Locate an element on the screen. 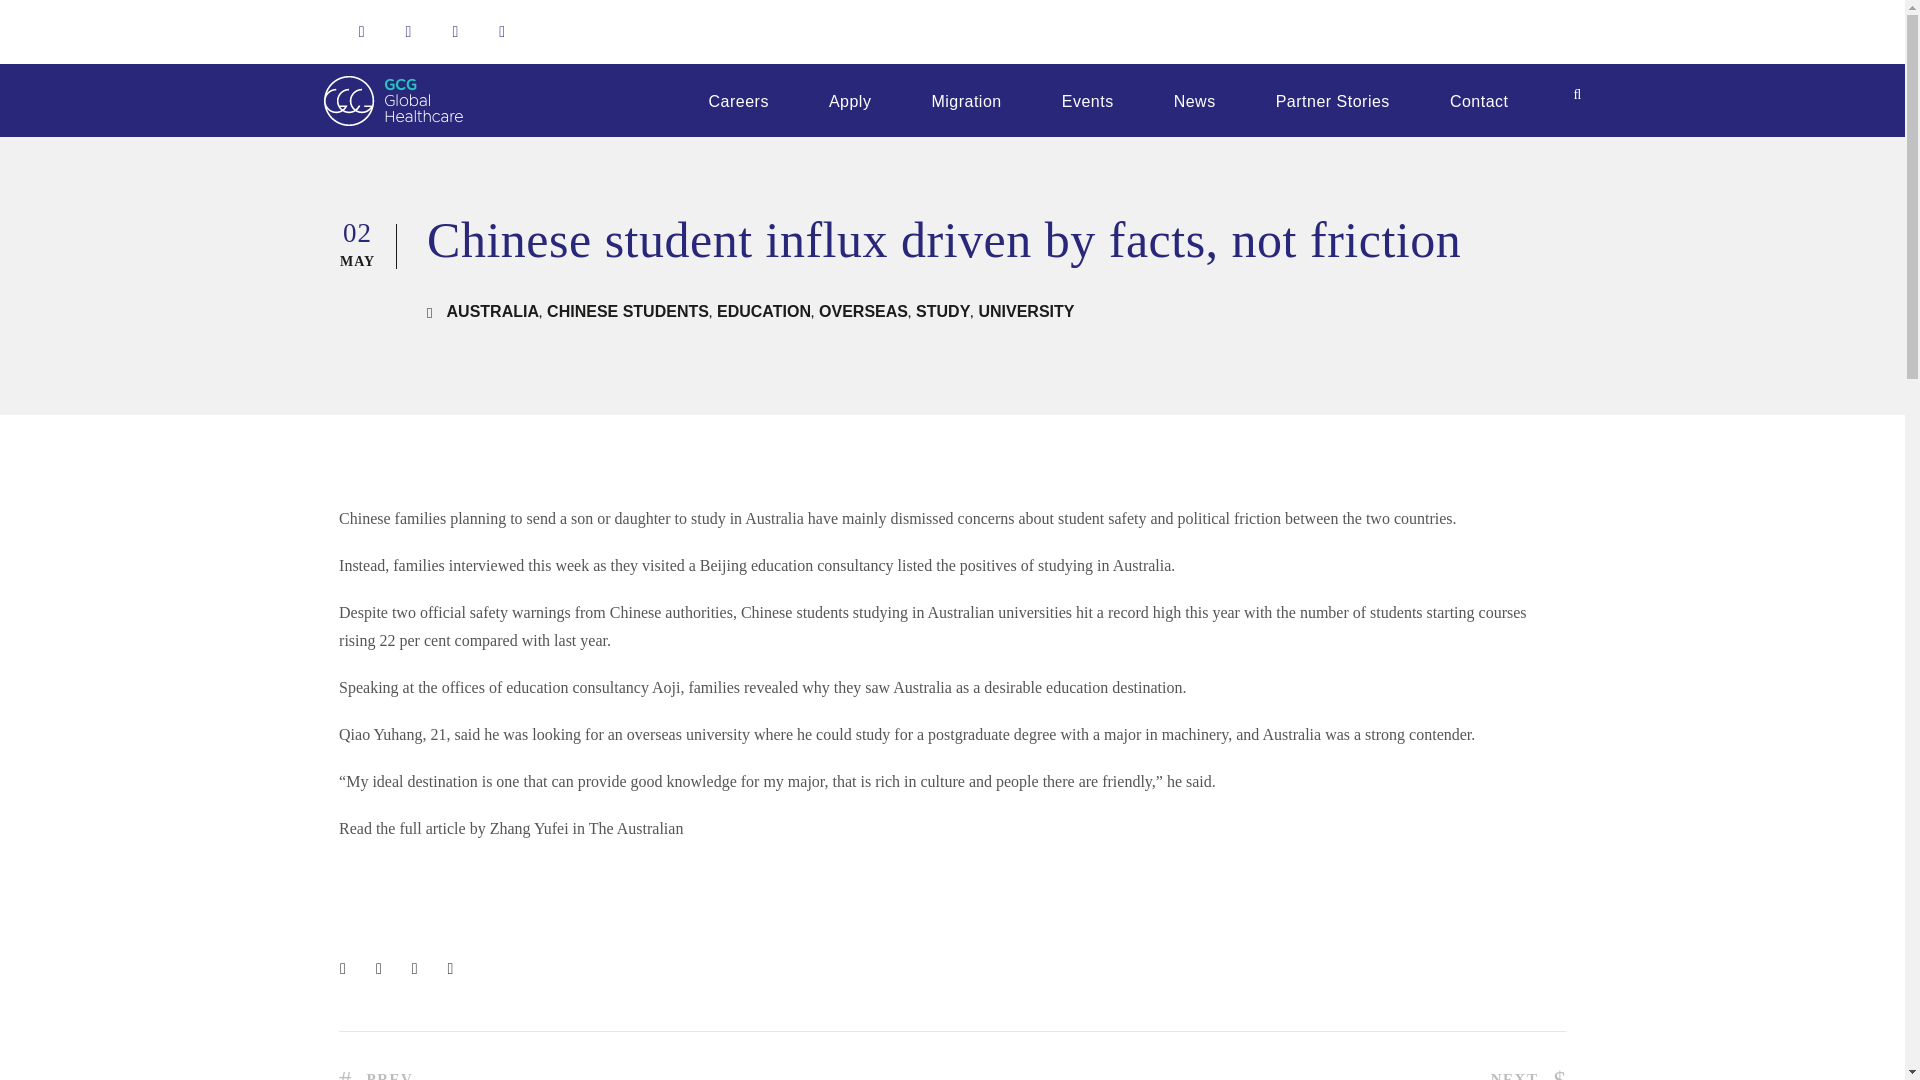  Migration is located at coordinates (966, 86).